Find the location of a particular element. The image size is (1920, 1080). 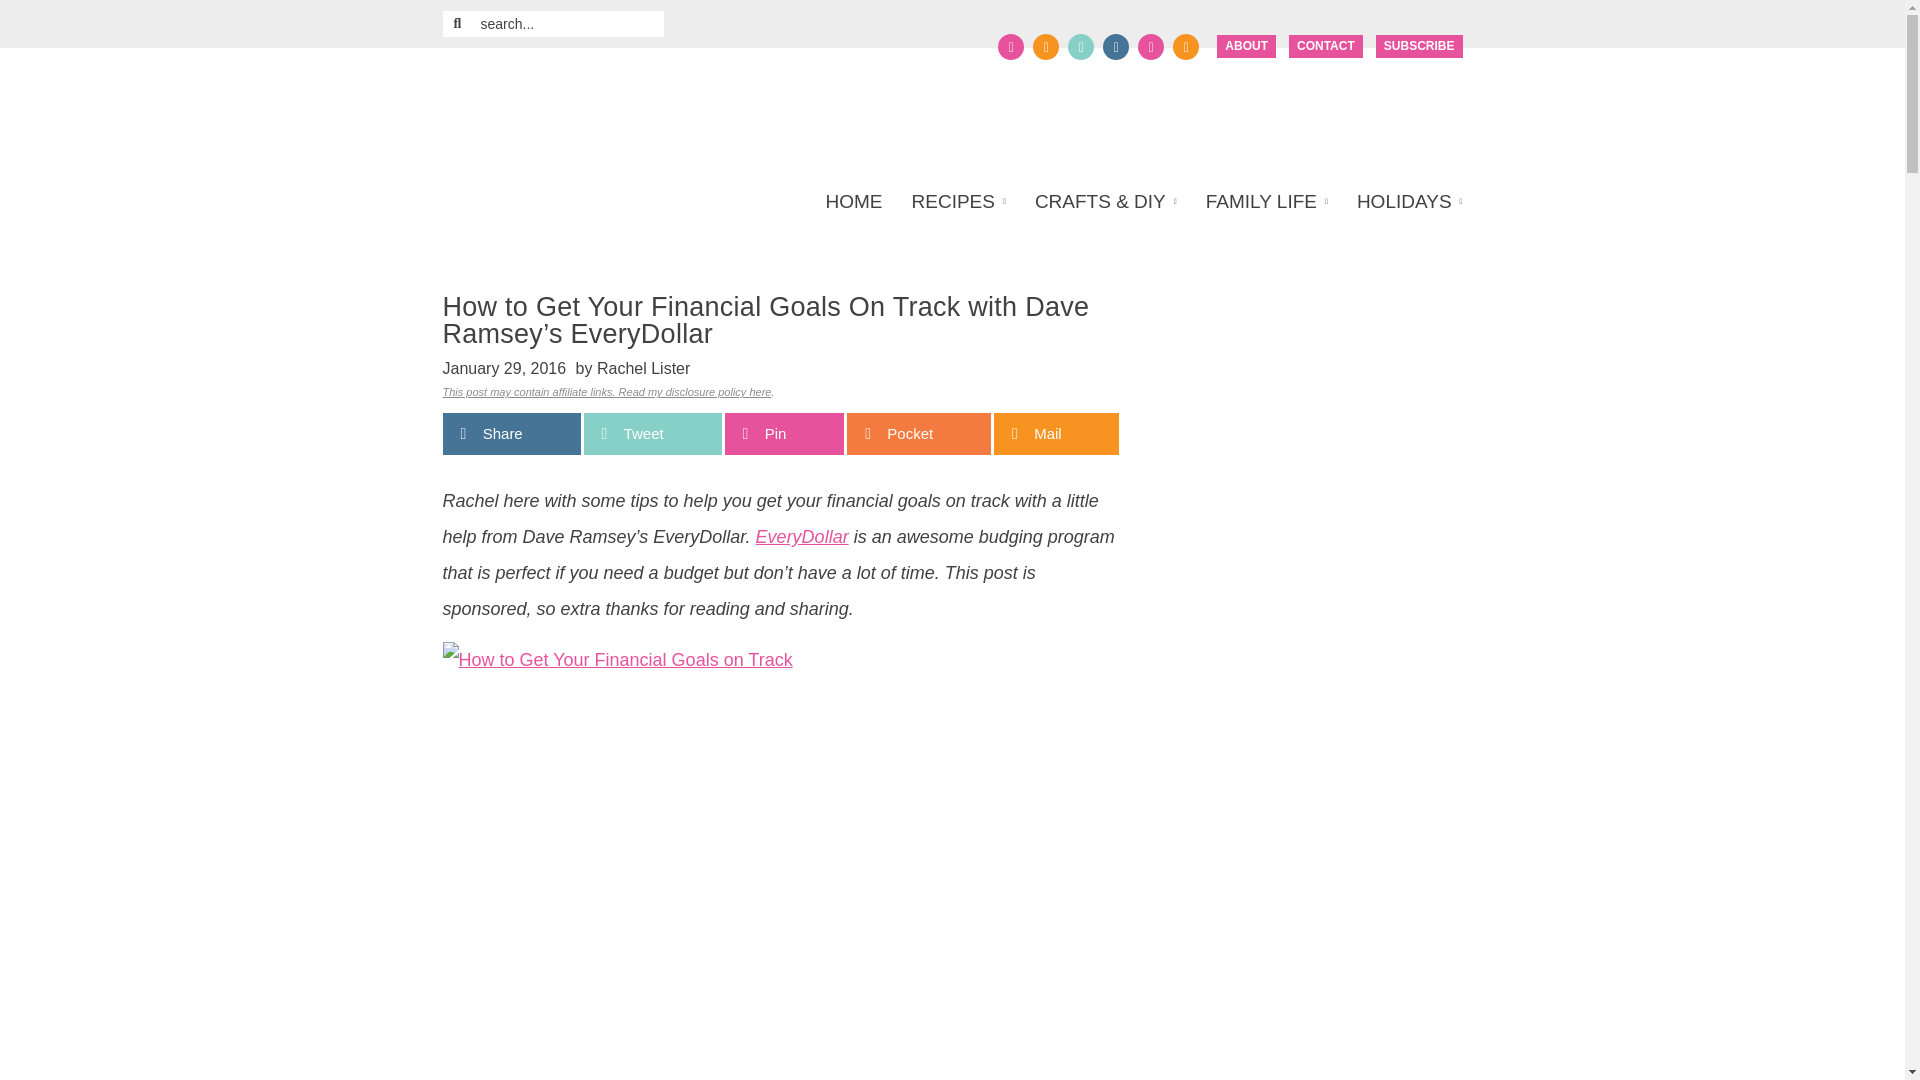

ABOUT is located at coordinates (1246, 46).